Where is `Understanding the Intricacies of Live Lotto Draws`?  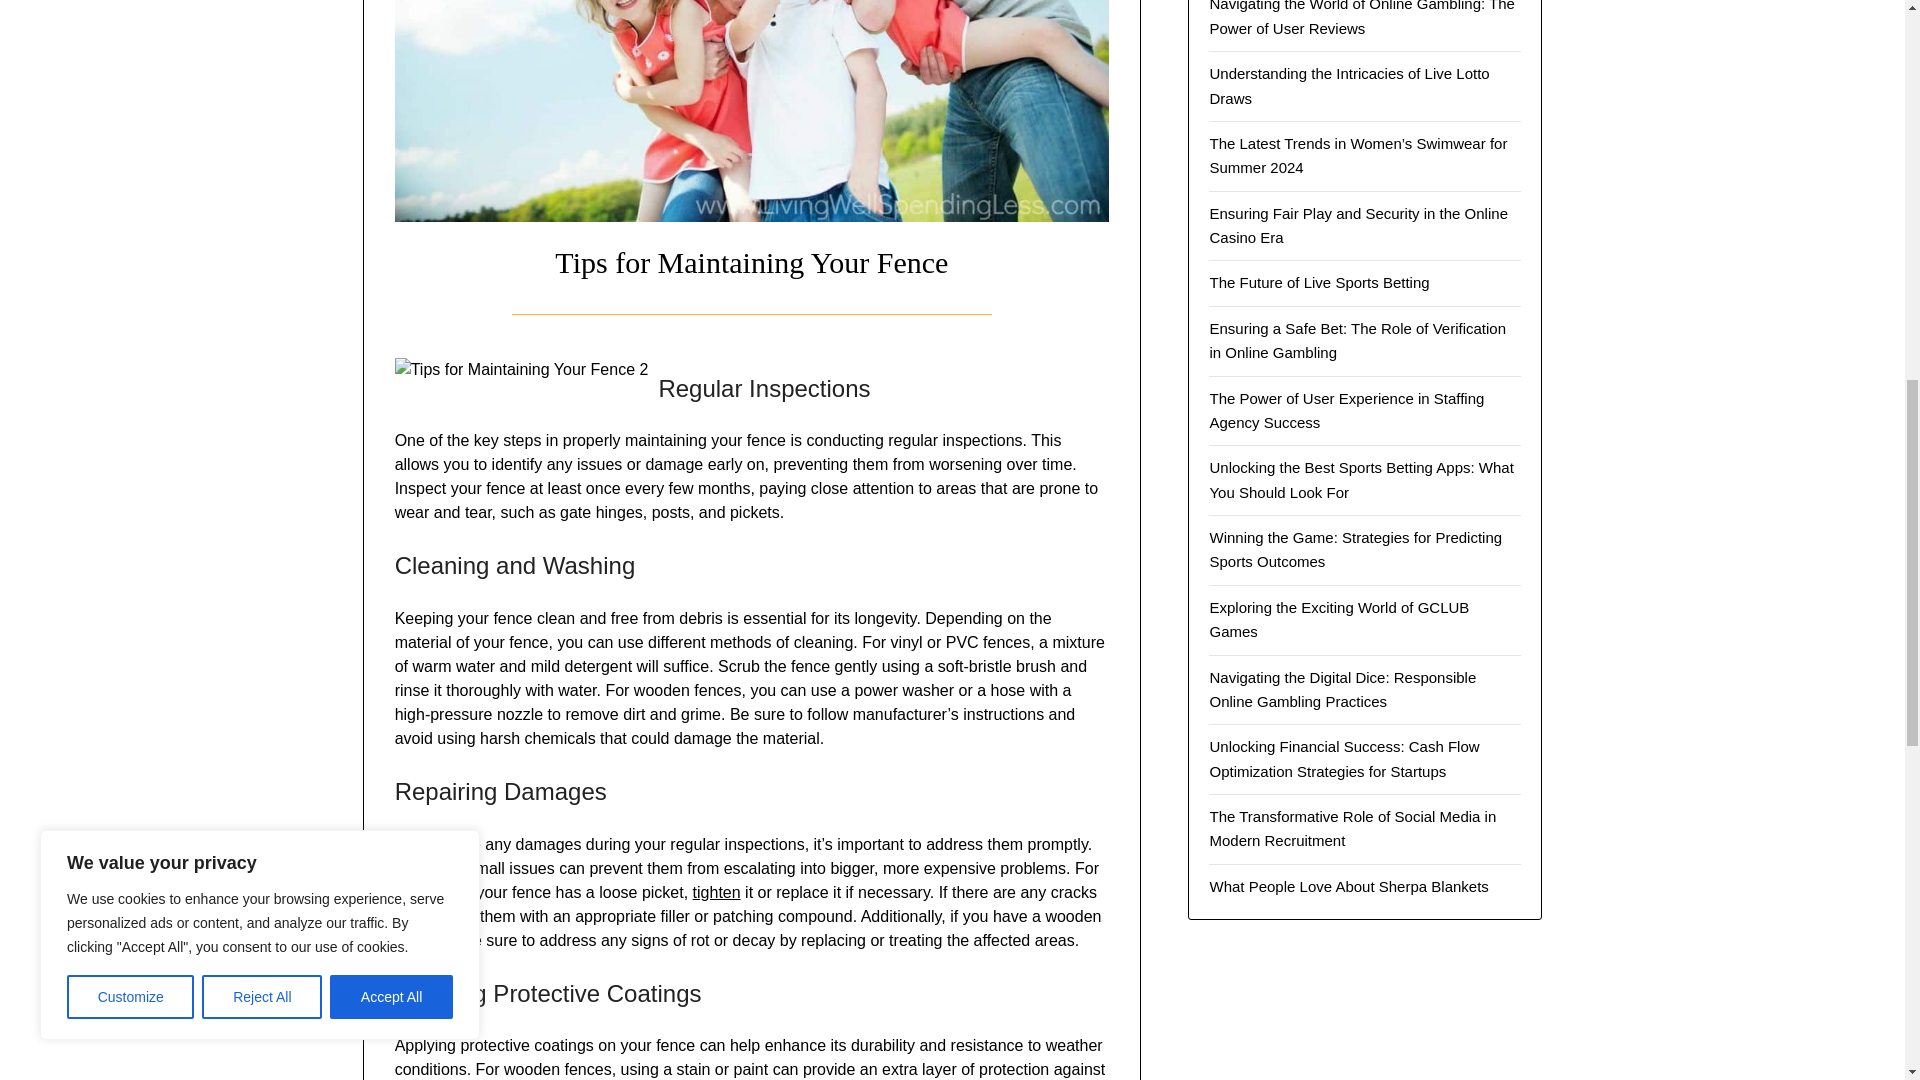 Understanding the Intricacies of Live Lotto Draws is located at coordinates (1349, 84).